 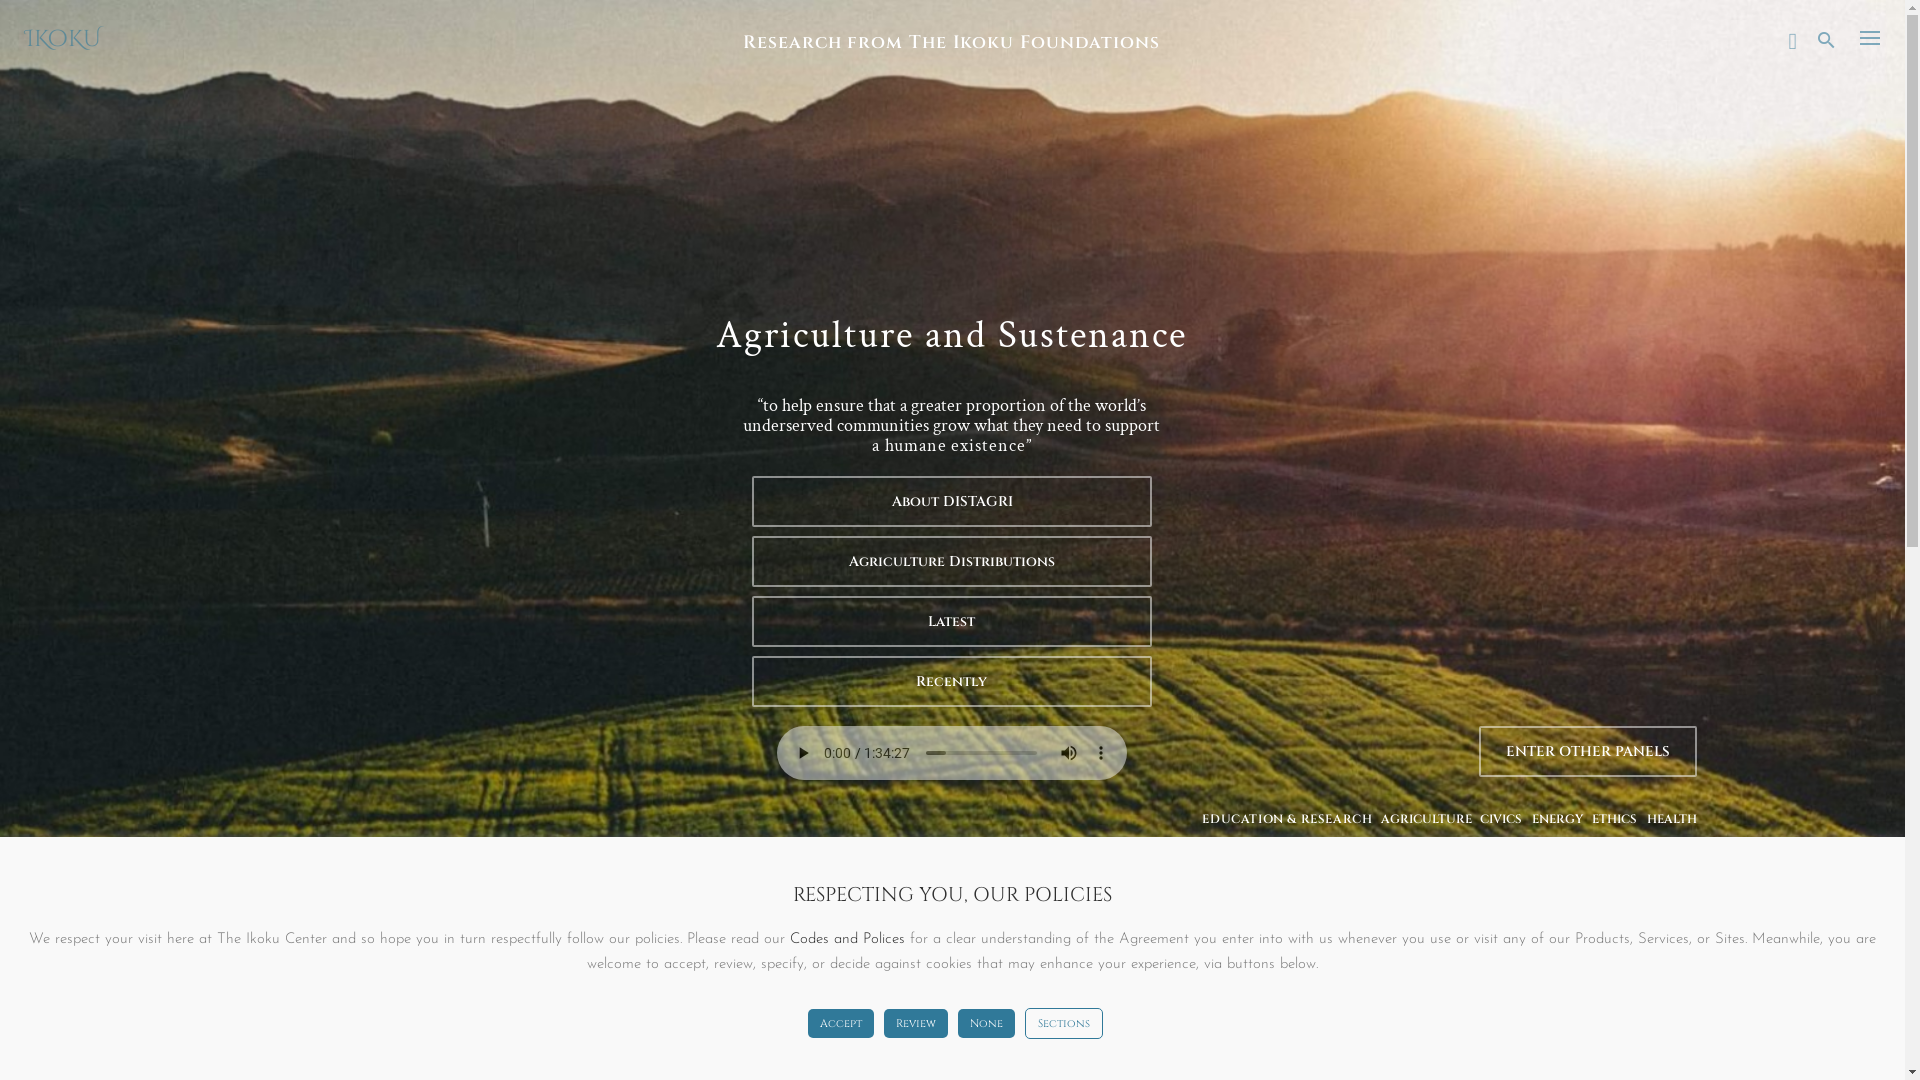 I want to click on Codes and Polices, so click(x=848, y=940).